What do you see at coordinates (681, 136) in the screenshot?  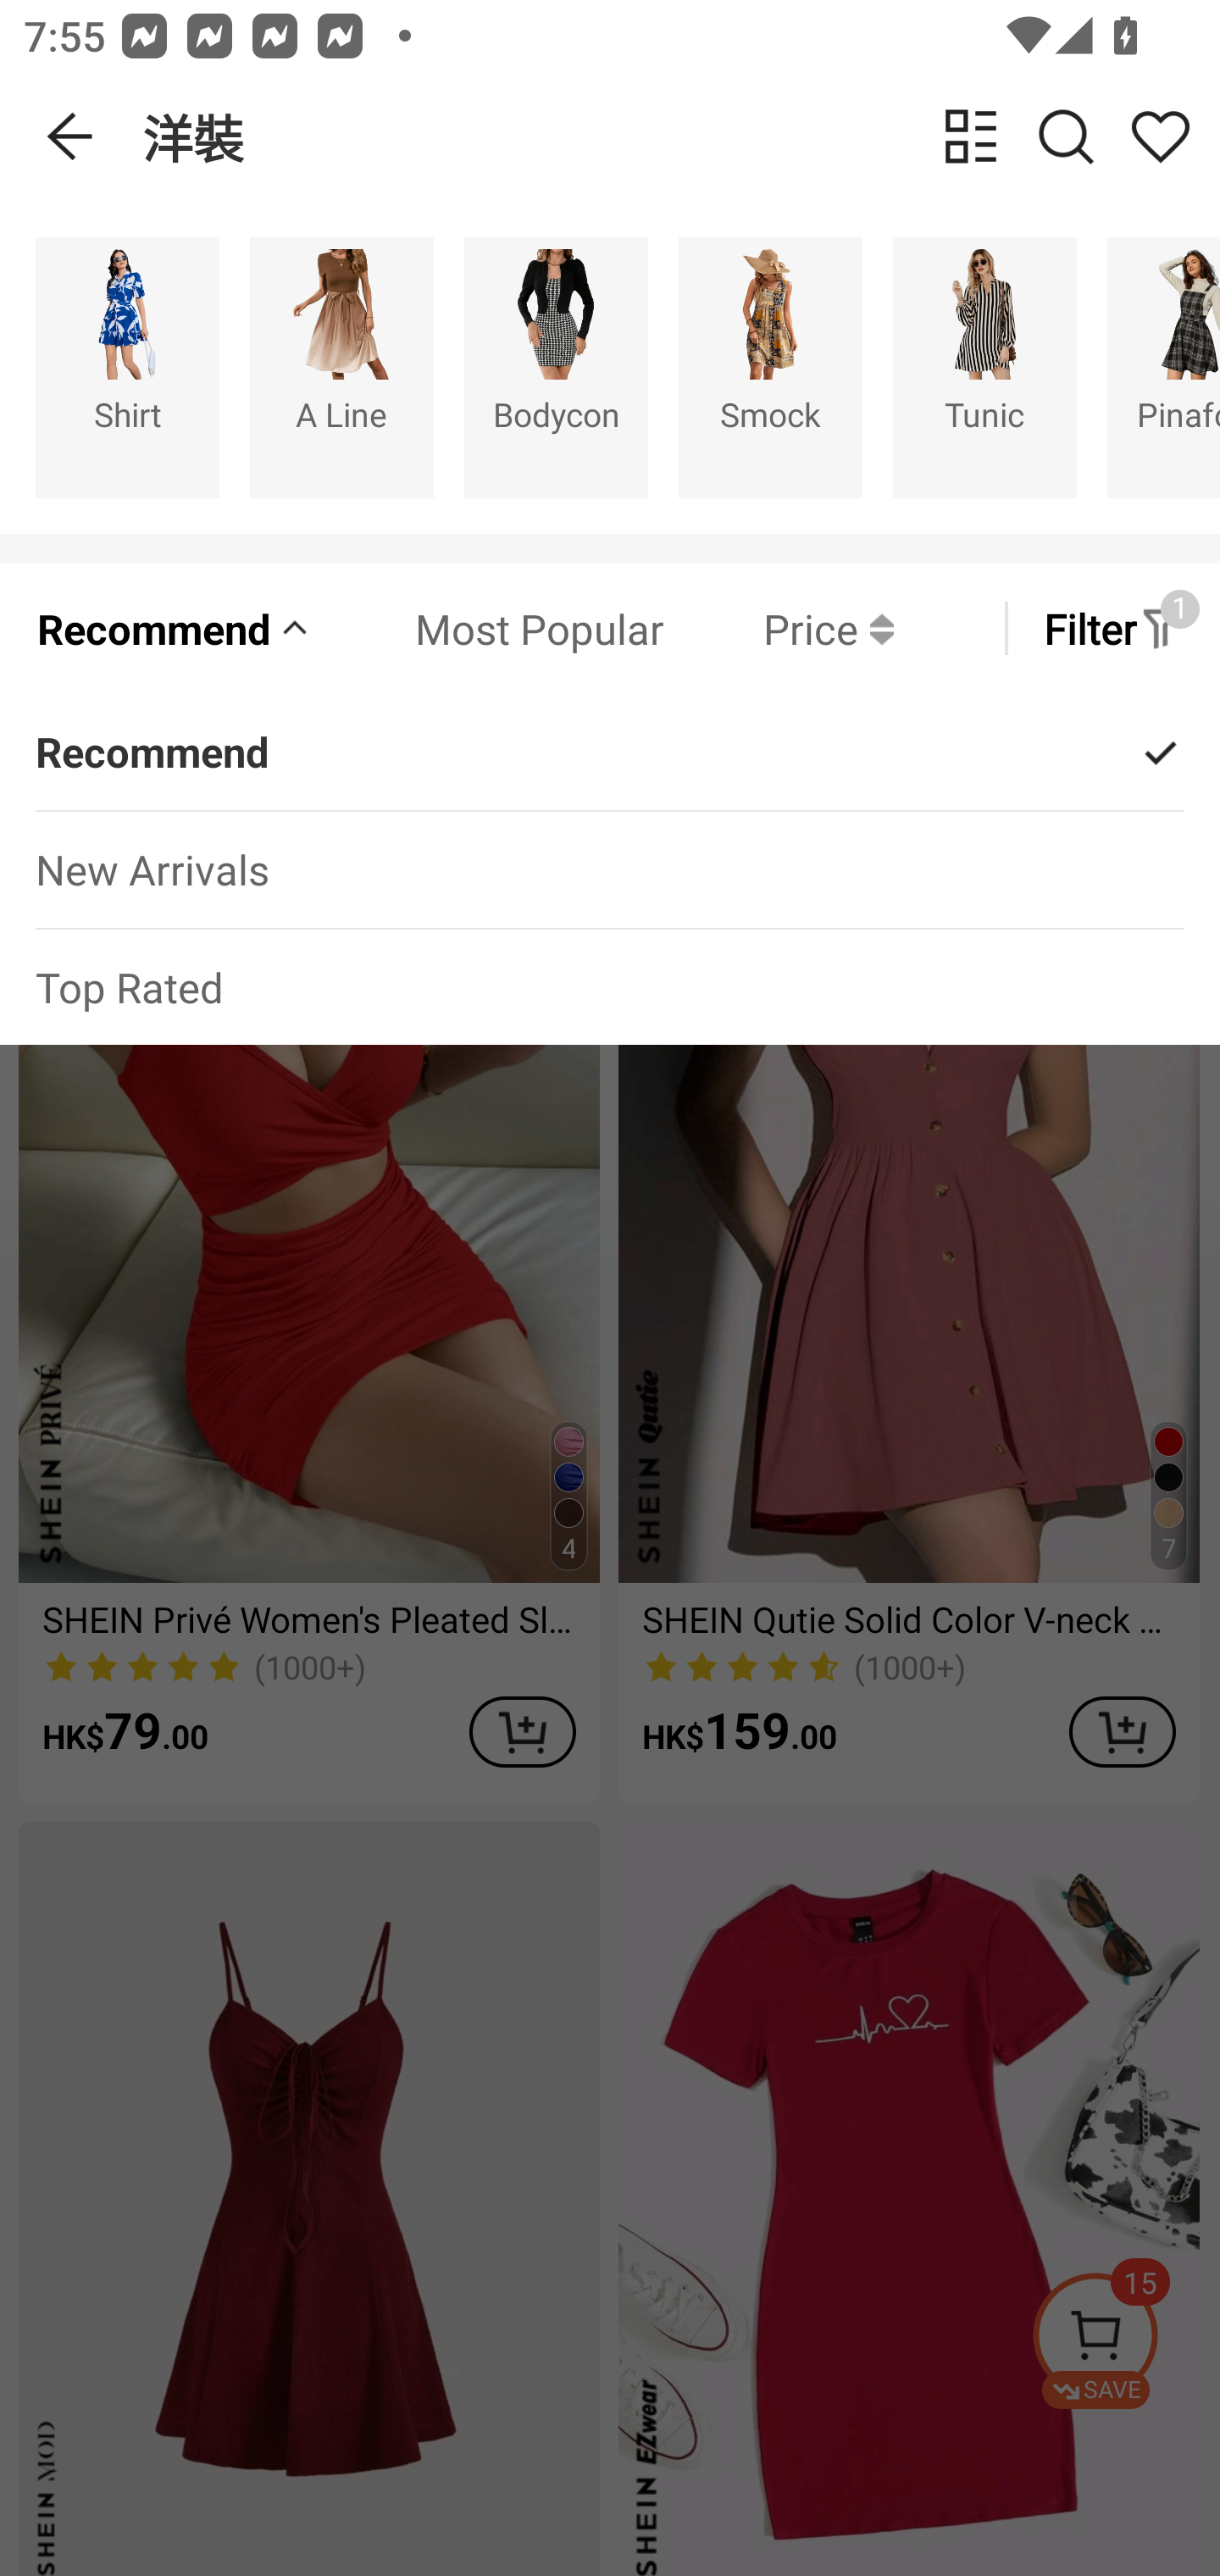 I see `洋裝 change view Search Share` at bounding box center [681, 136].